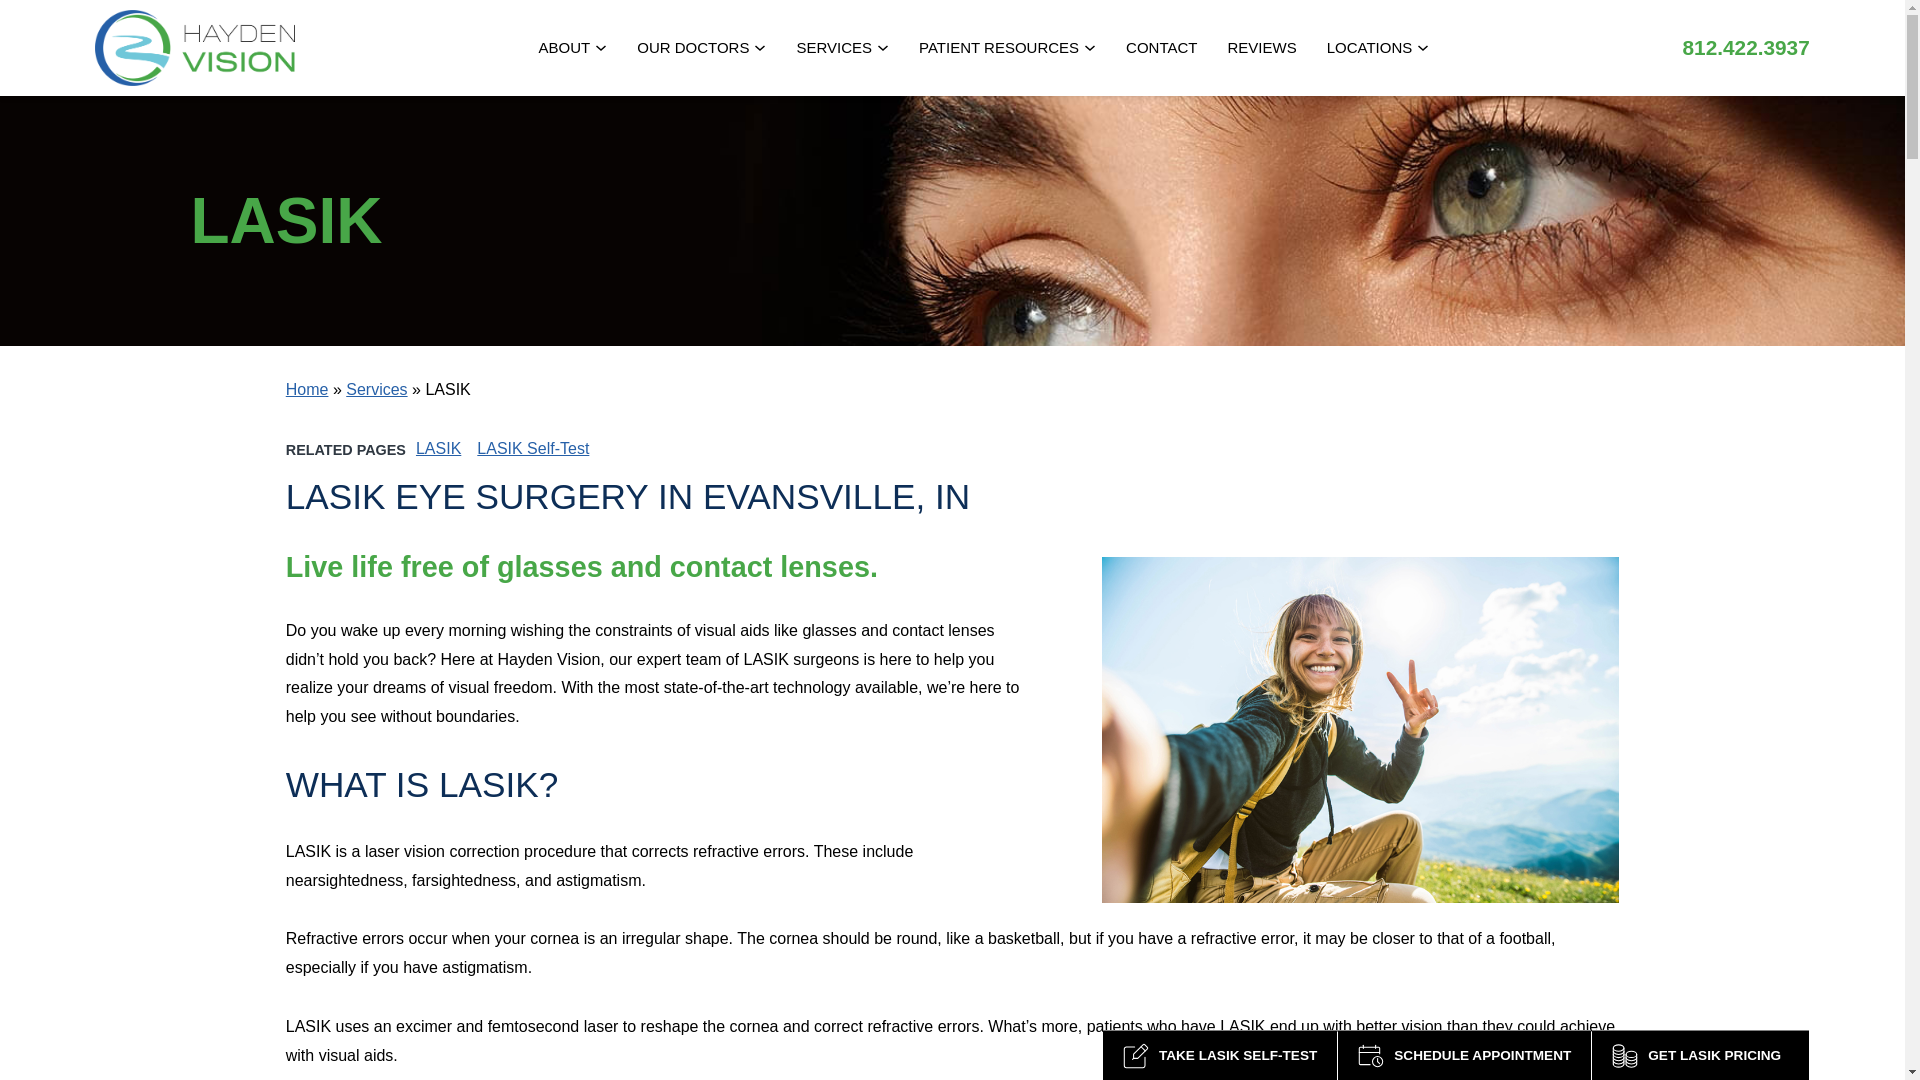 Image resolution: width=1920 pixels, height=1080 pixels. Describe the element at coordinates (1219, 1055) in the screenshot. I see `TAKE LASIK SELF-TEST` at that location.